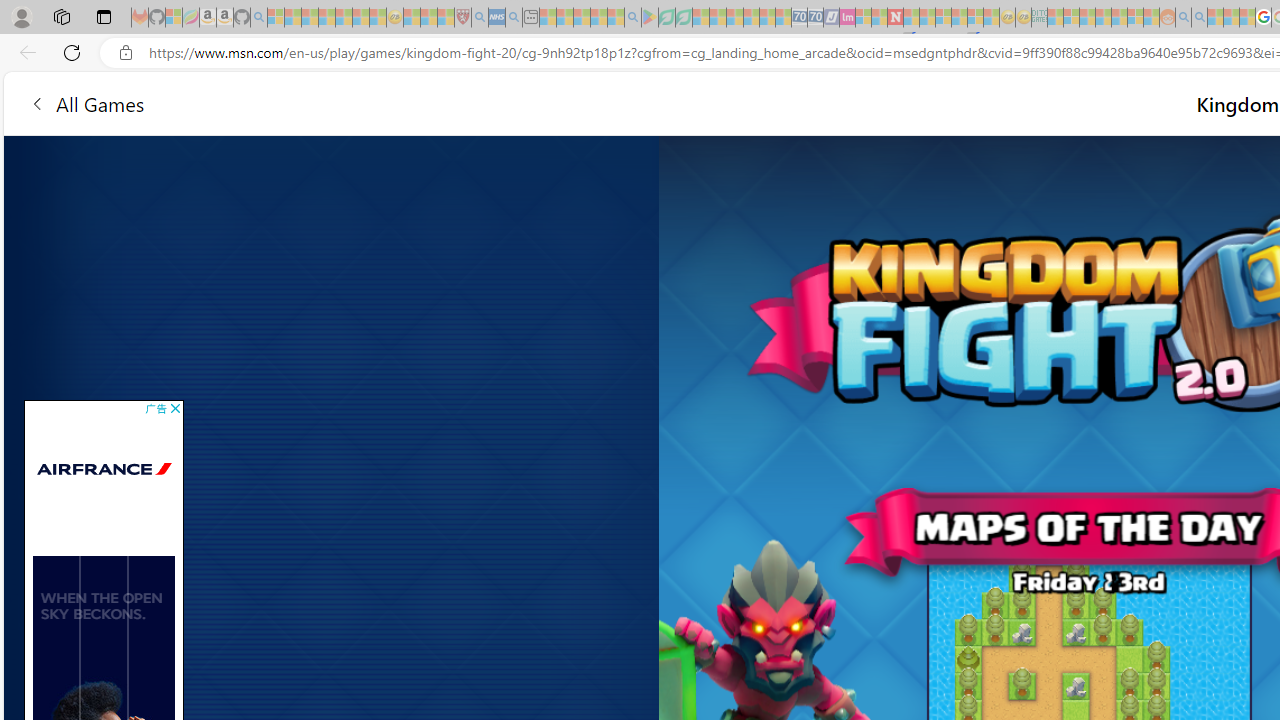  What do you see at coordinates (446, 18) in the screenshot?
I see `Local - MSN - Sleeping` at bounding box center [446, 18].